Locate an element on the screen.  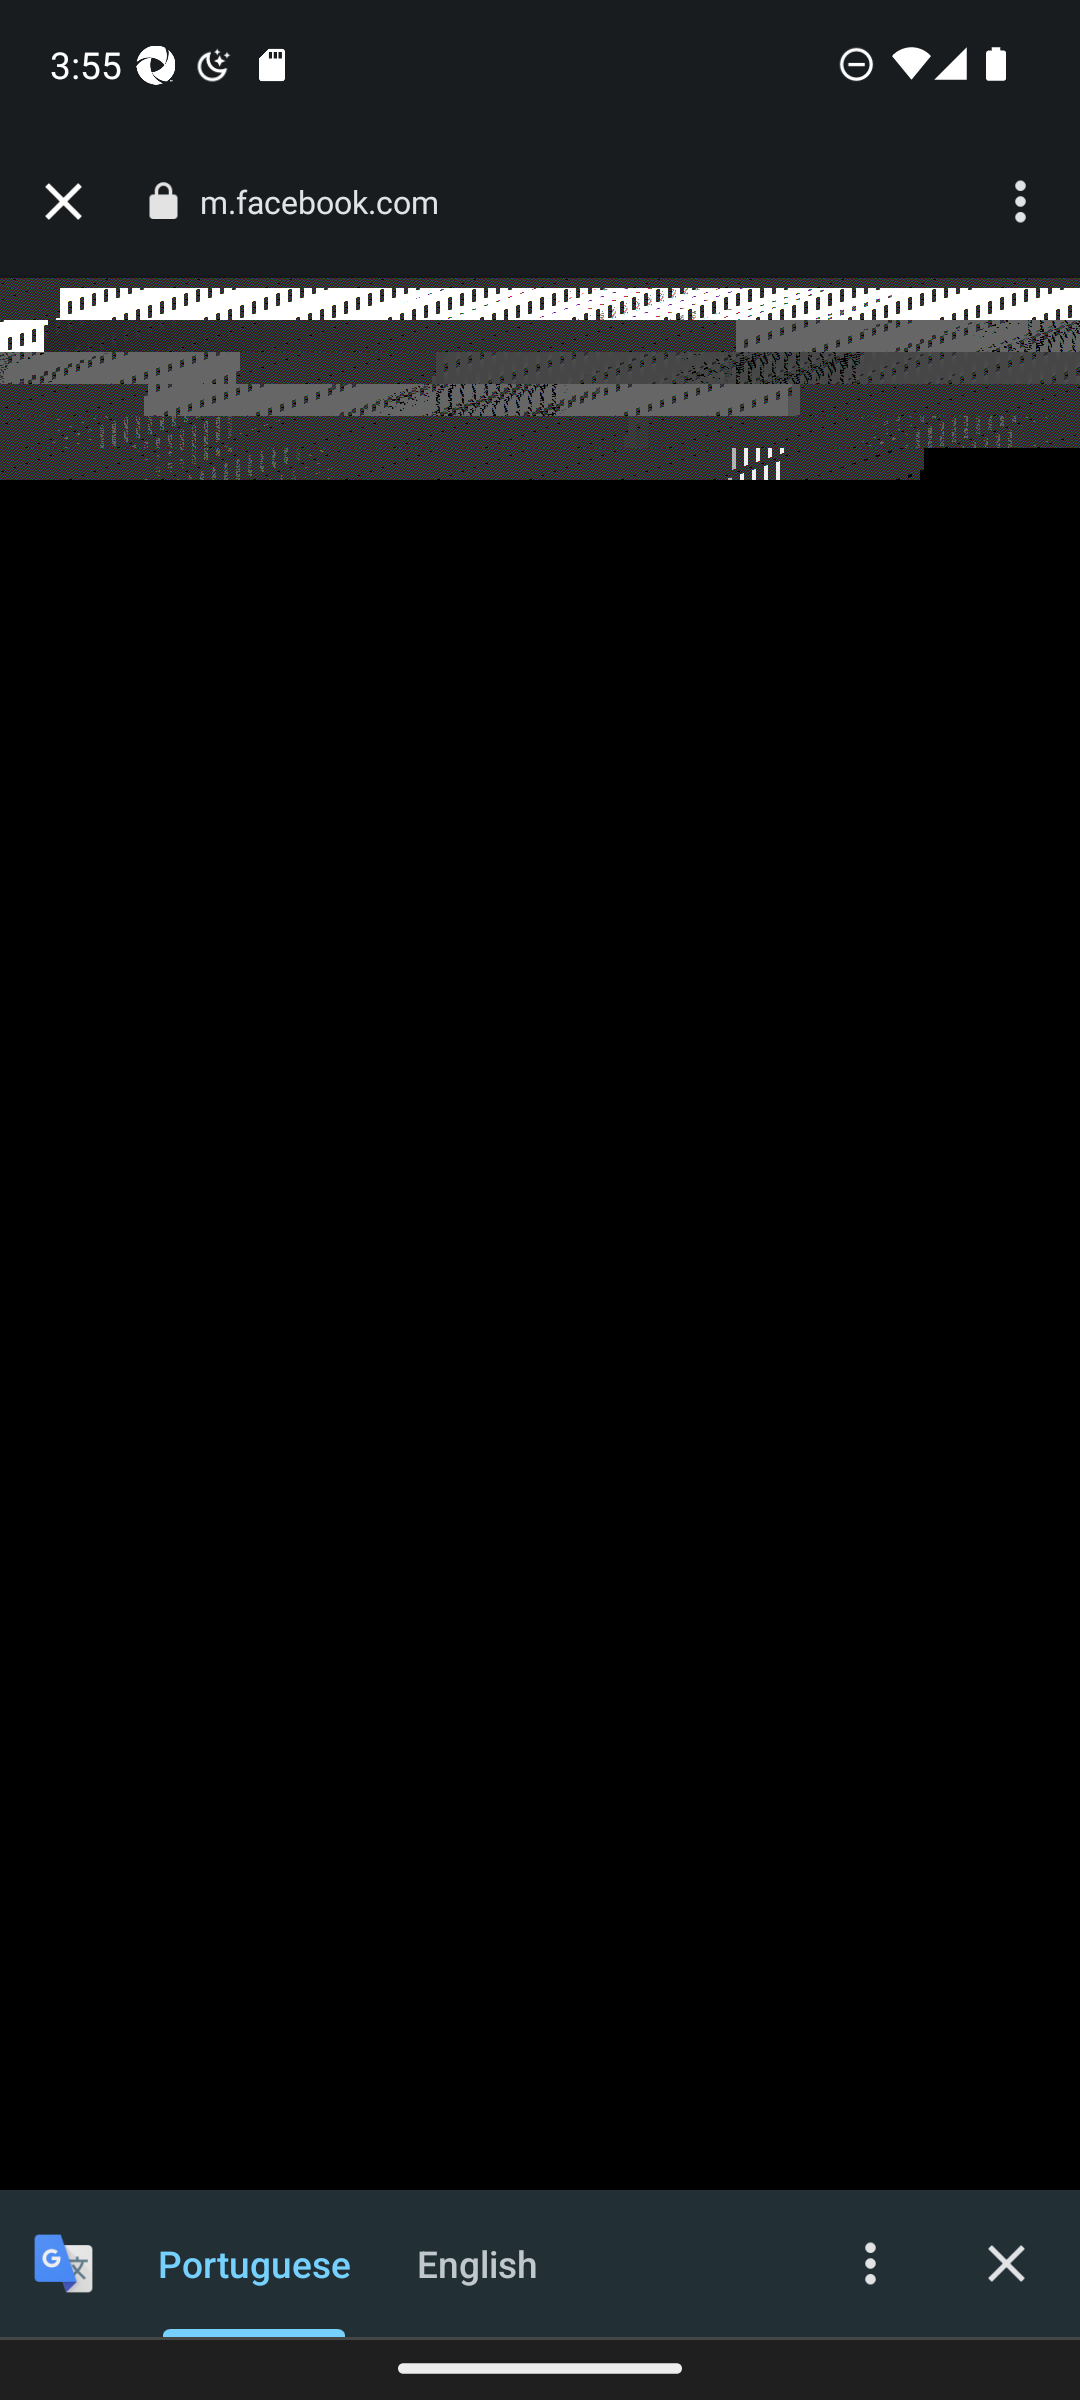
Connection is secure is located at coordinates (162, 201).